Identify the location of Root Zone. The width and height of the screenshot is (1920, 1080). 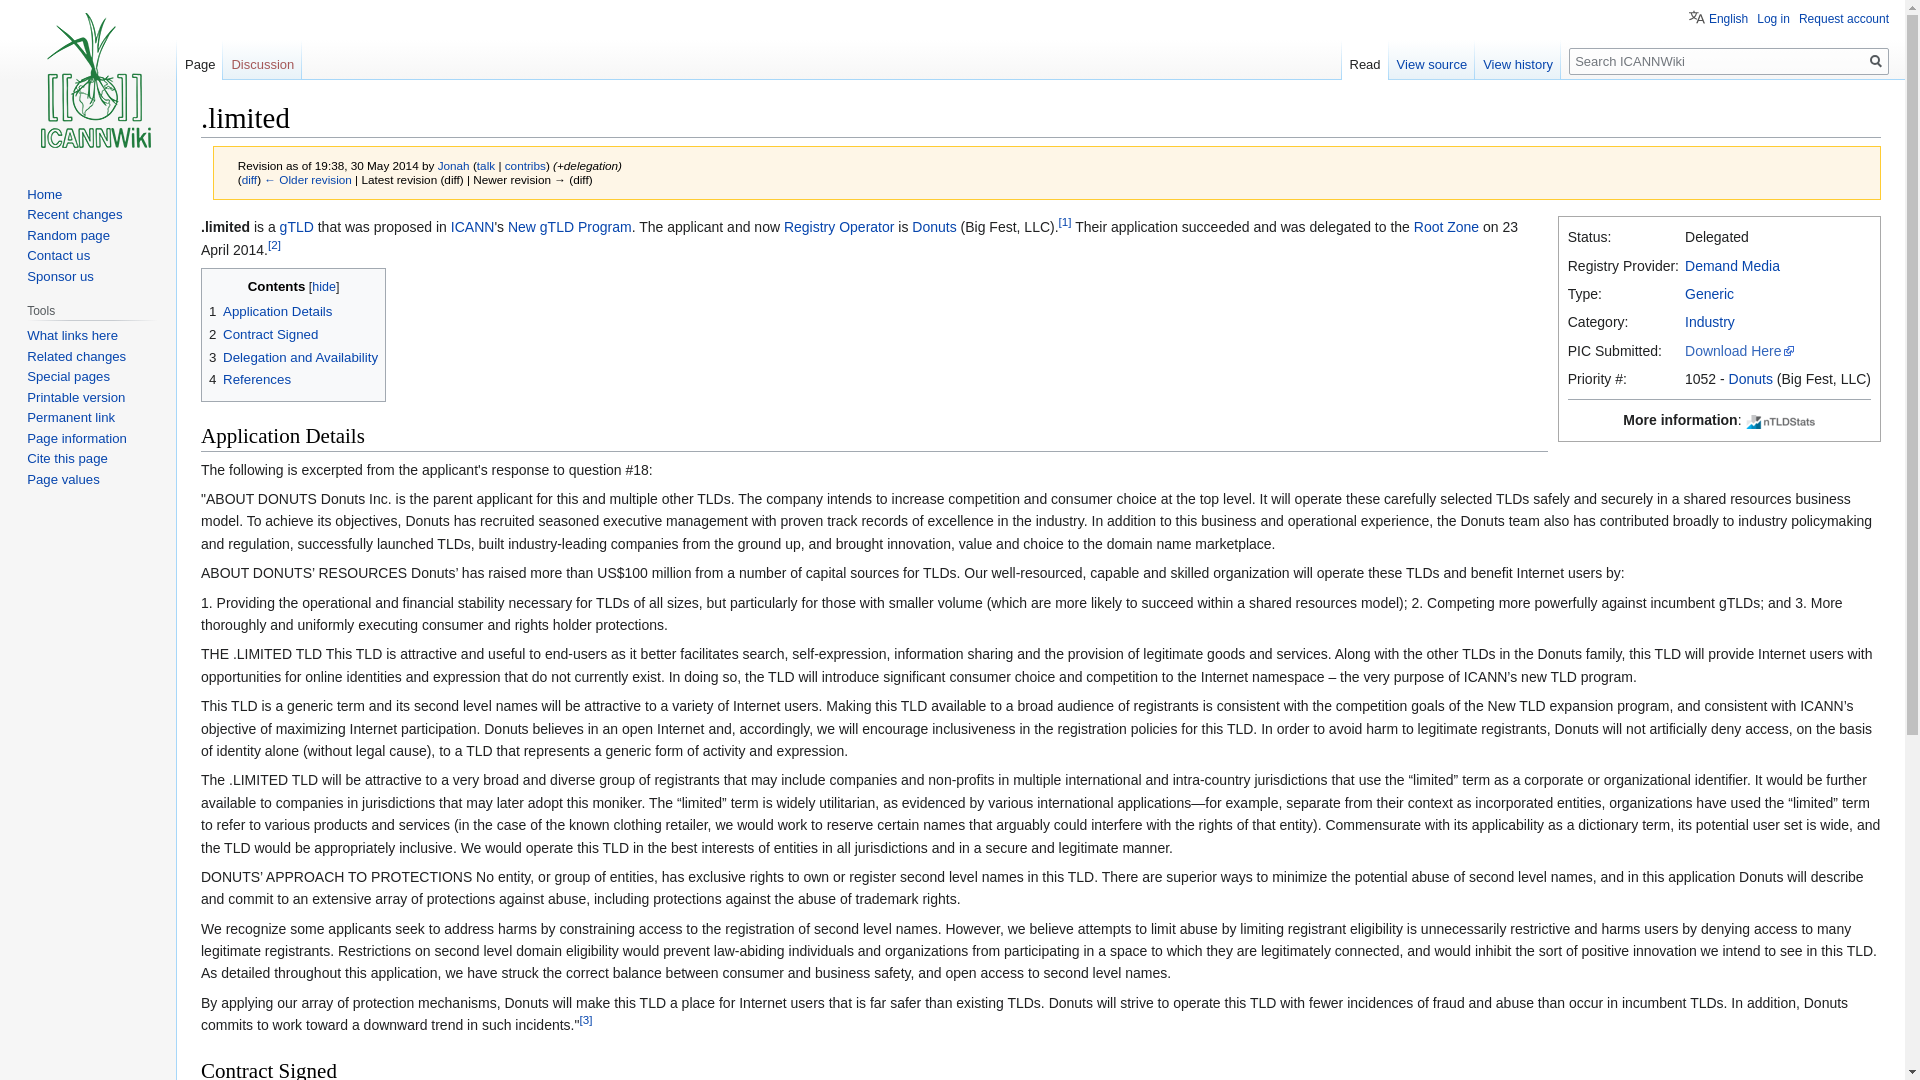
(1446, 227).